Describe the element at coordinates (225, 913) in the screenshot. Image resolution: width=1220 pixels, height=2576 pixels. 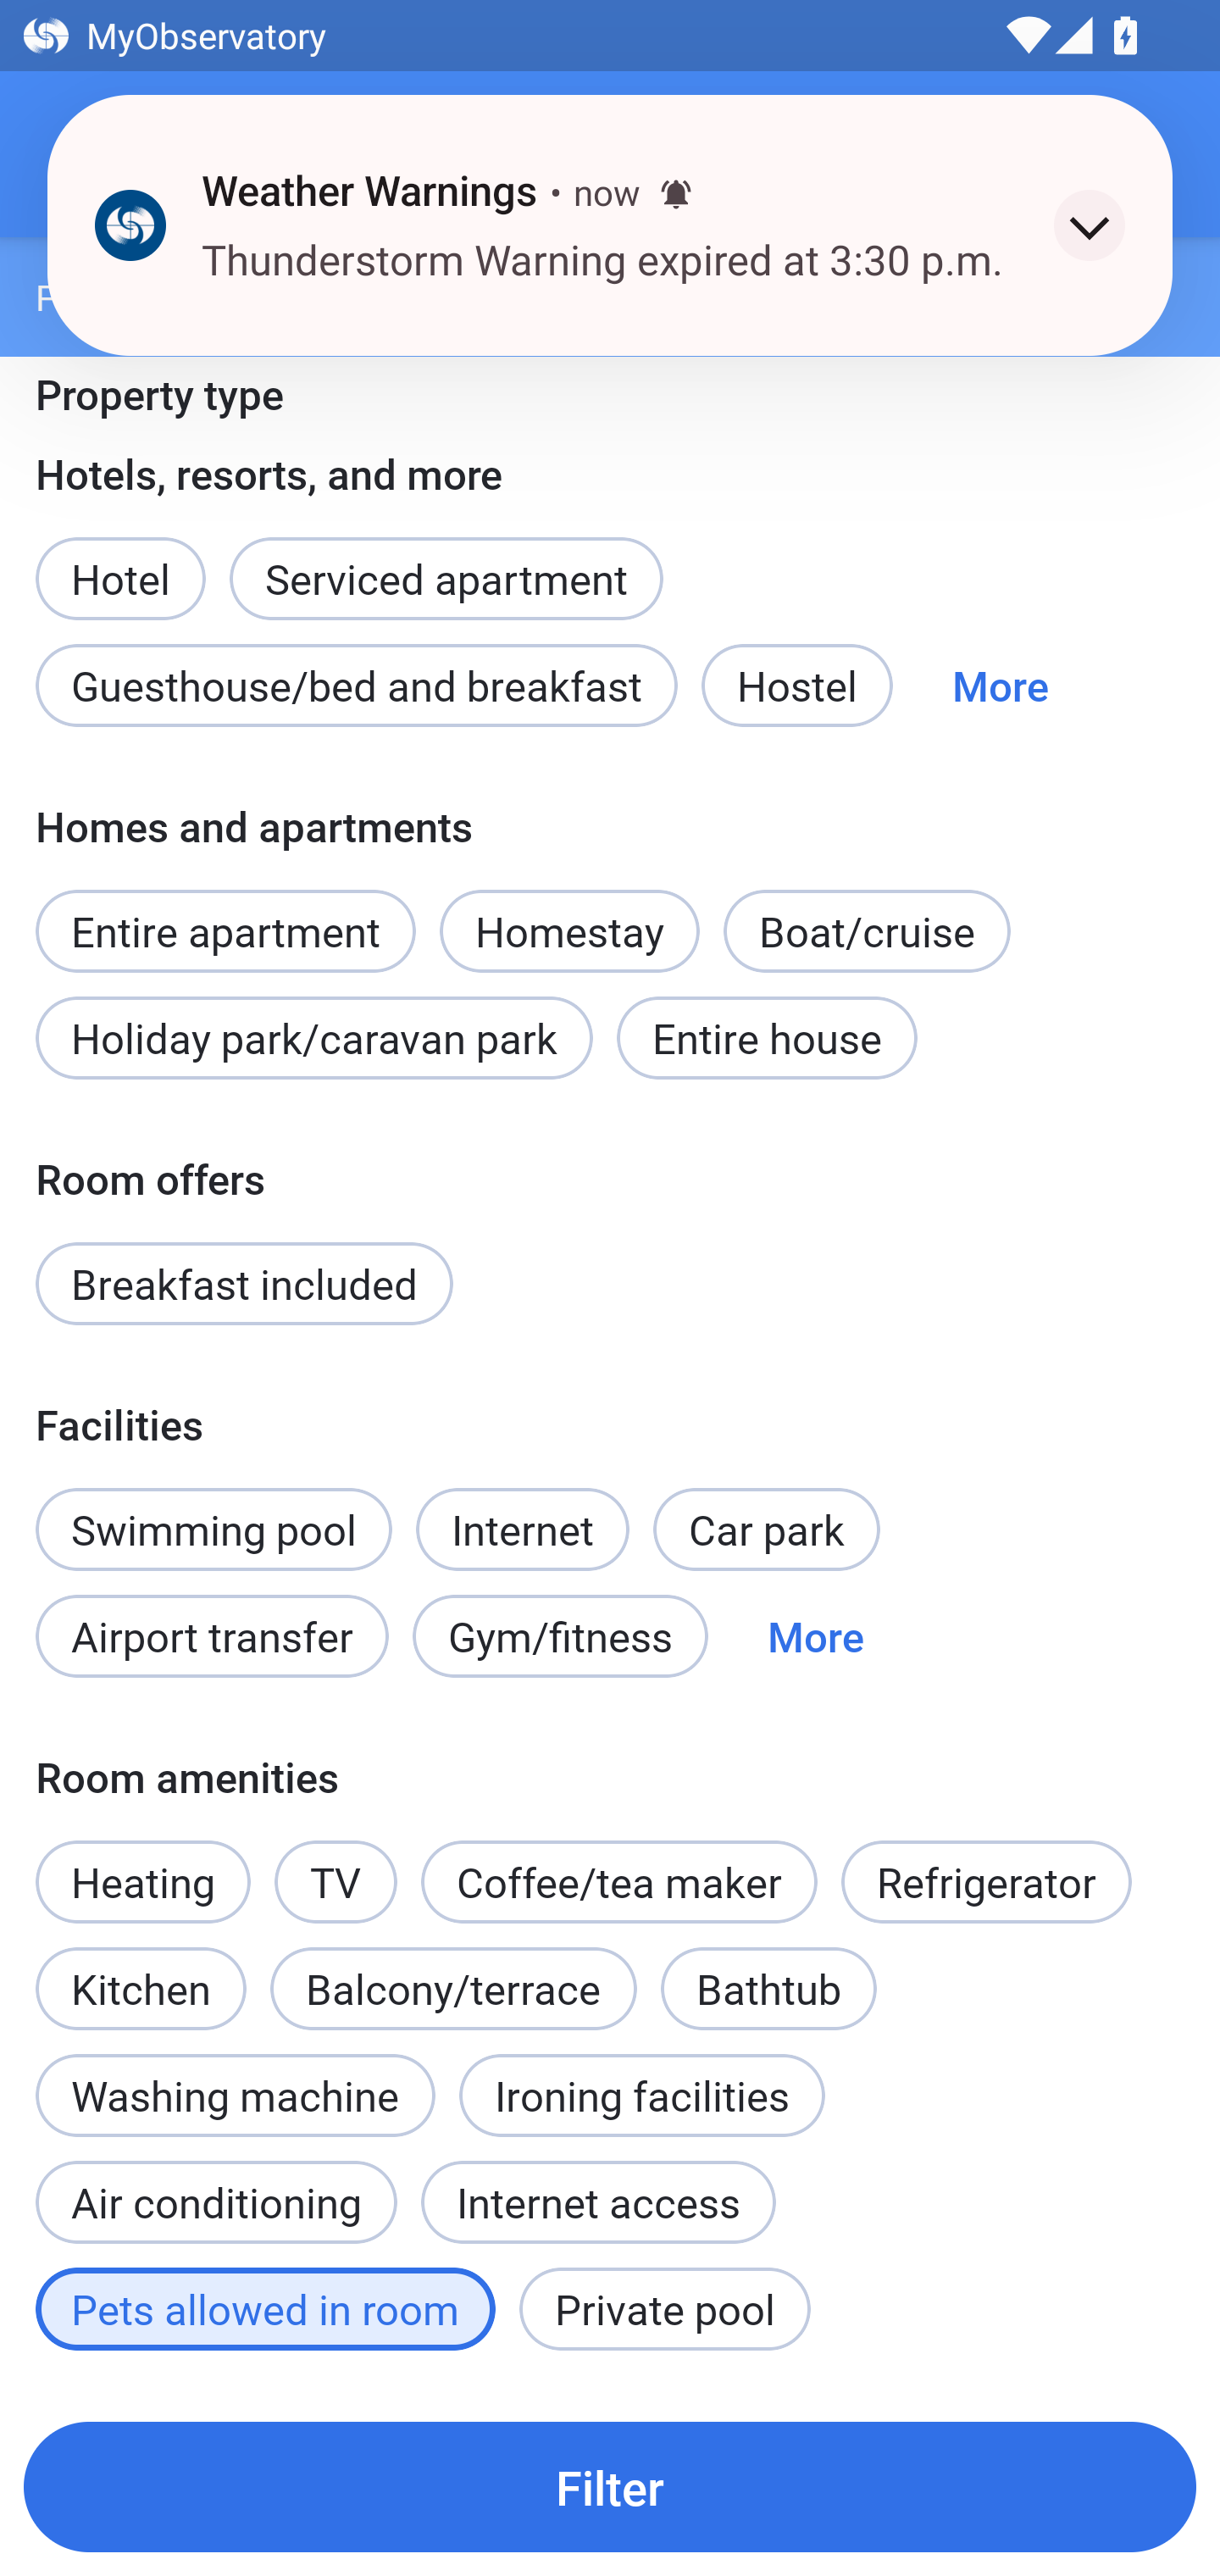
I see `Entire apartment` at that location.